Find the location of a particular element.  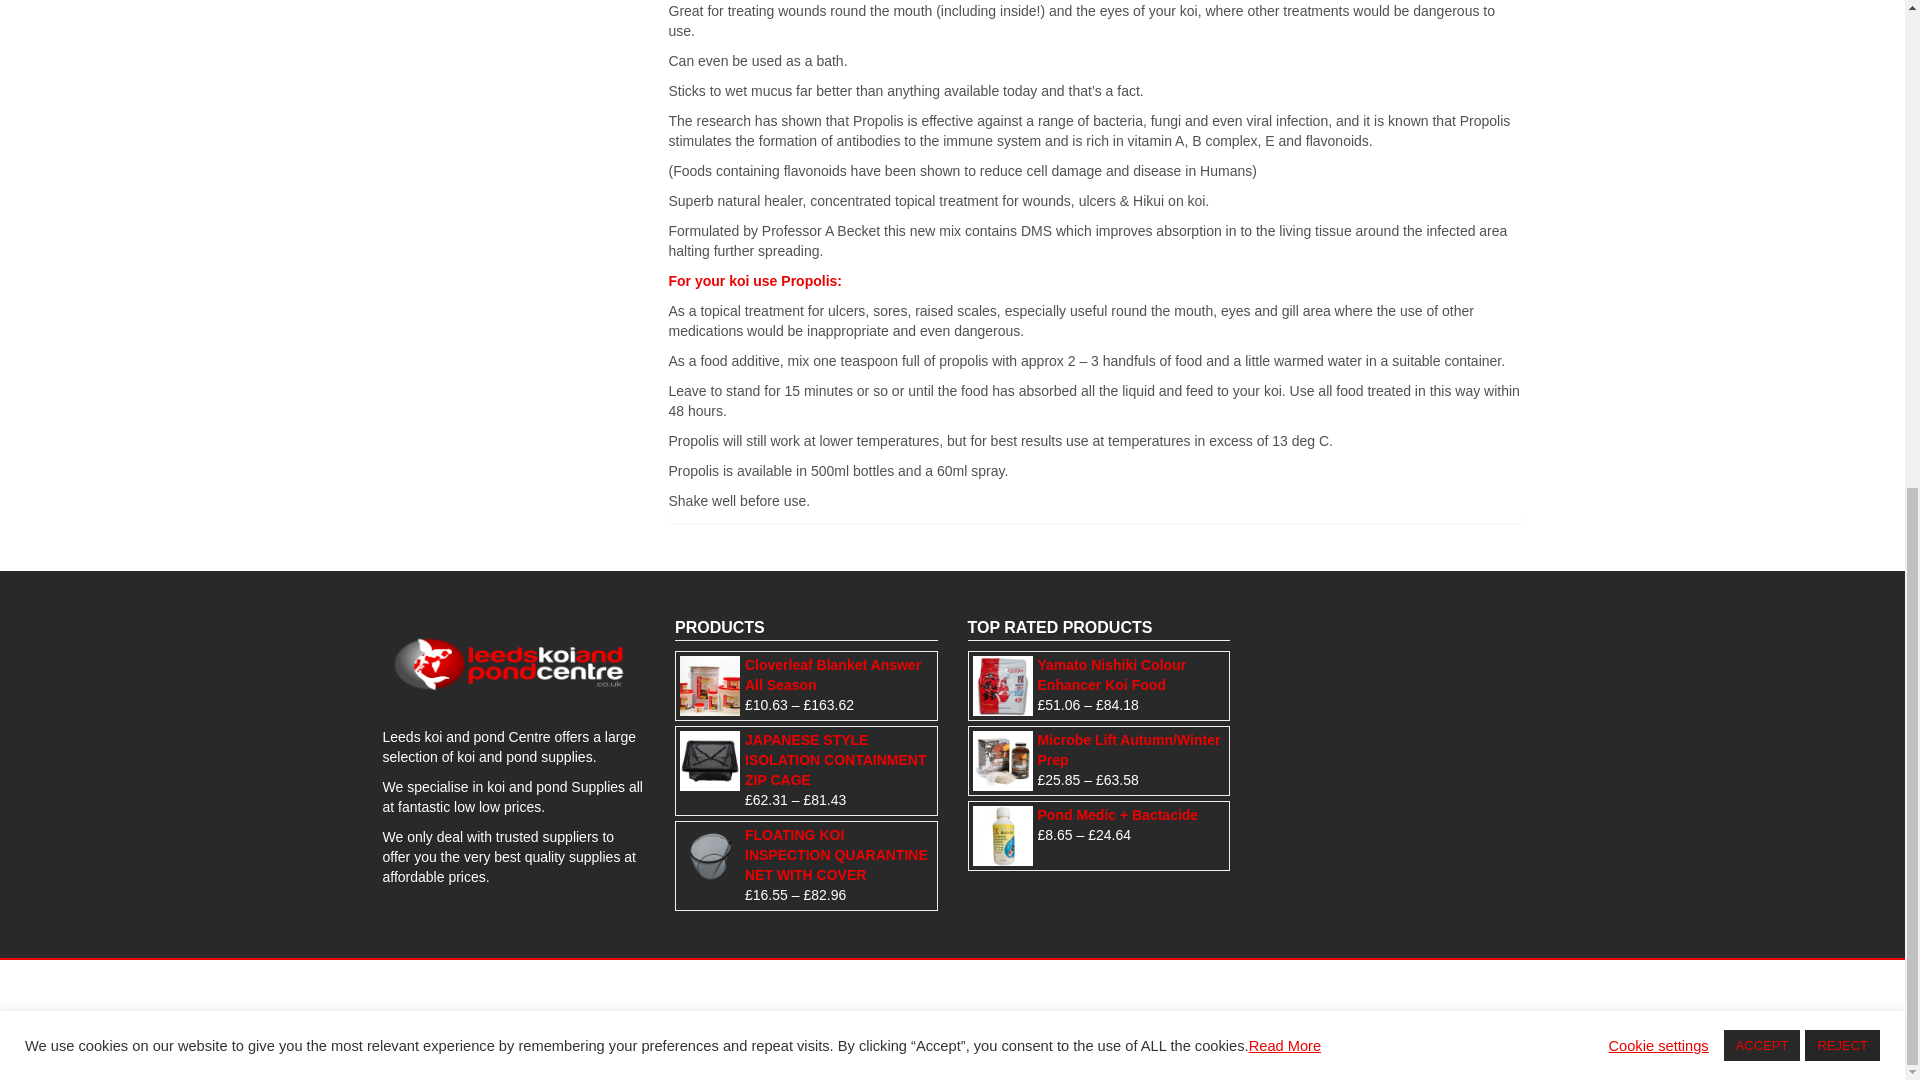

Read More is located at coordinates (1286, 160).